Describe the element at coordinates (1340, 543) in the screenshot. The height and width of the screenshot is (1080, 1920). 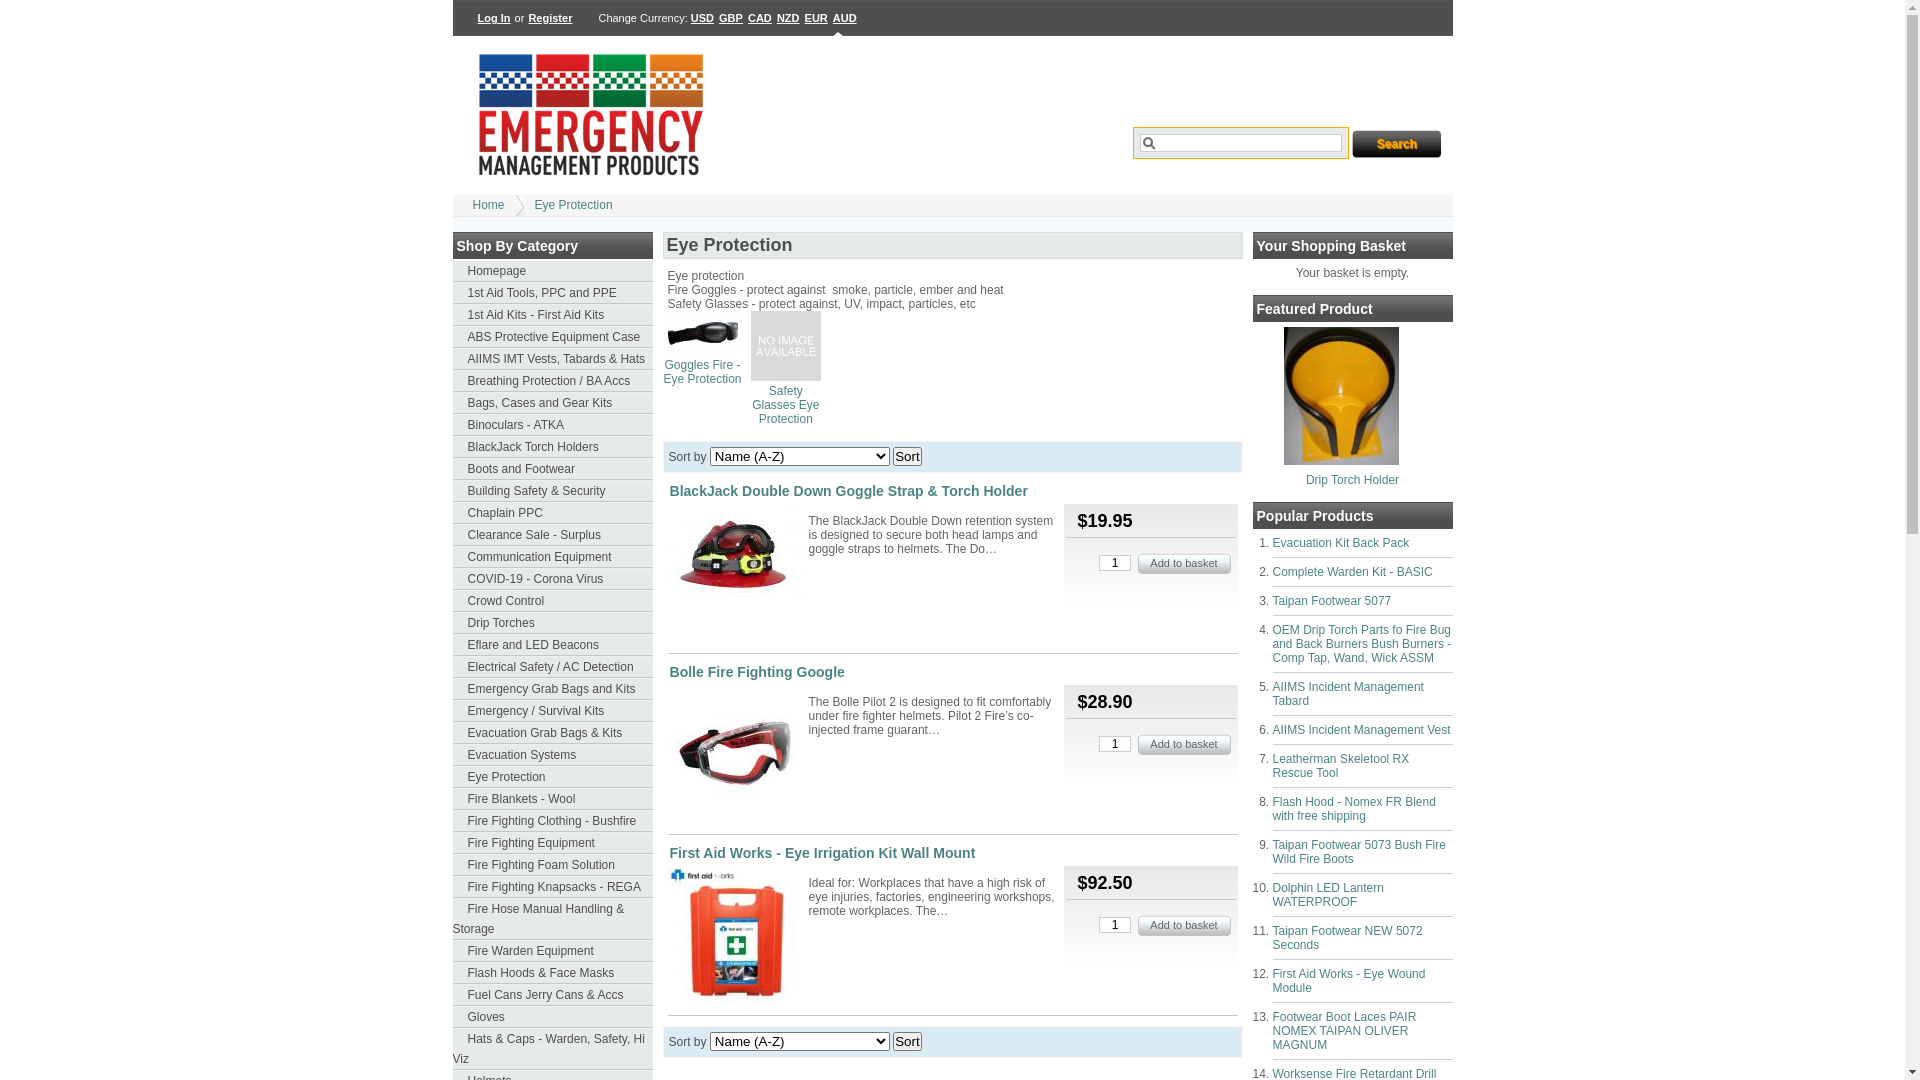
I see `Evacuation Kit Back Pack` at that location.